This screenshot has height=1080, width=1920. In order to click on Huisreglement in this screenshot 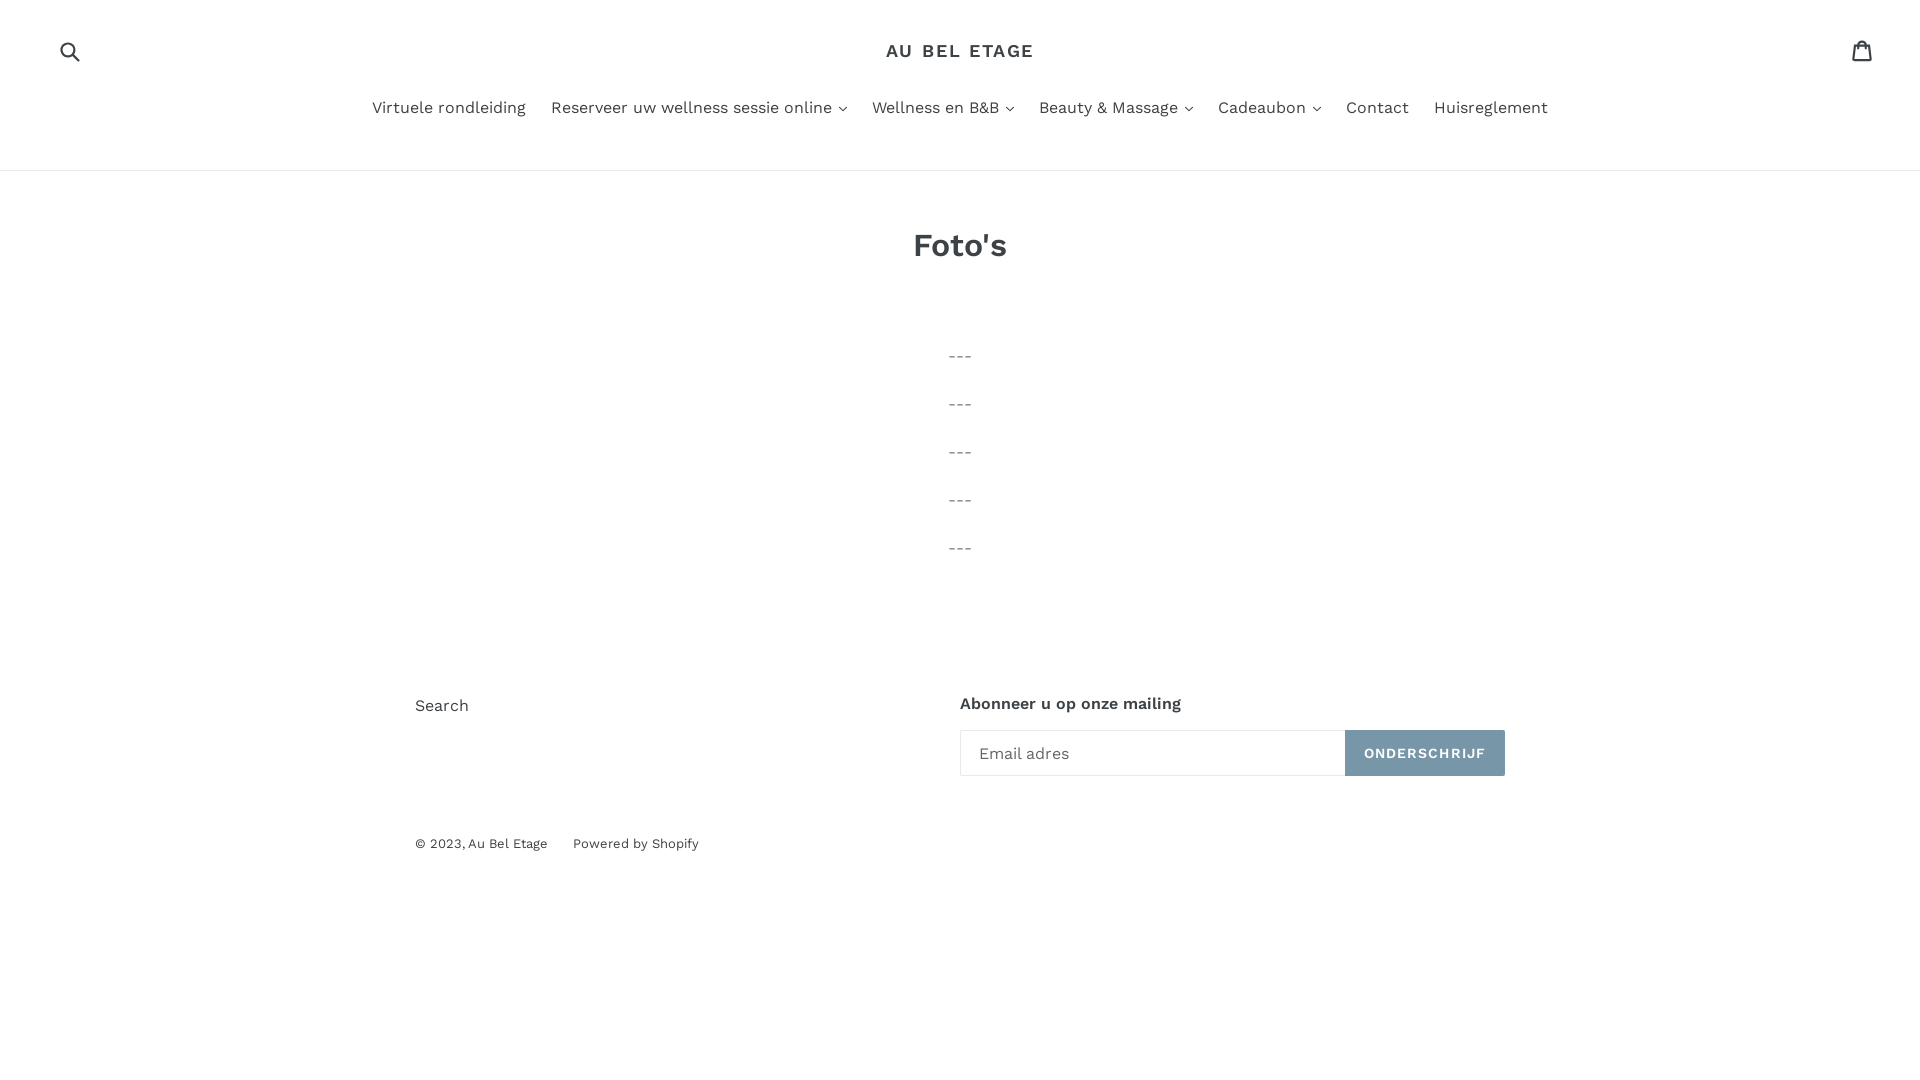, I will do `click(1491, 110)`.